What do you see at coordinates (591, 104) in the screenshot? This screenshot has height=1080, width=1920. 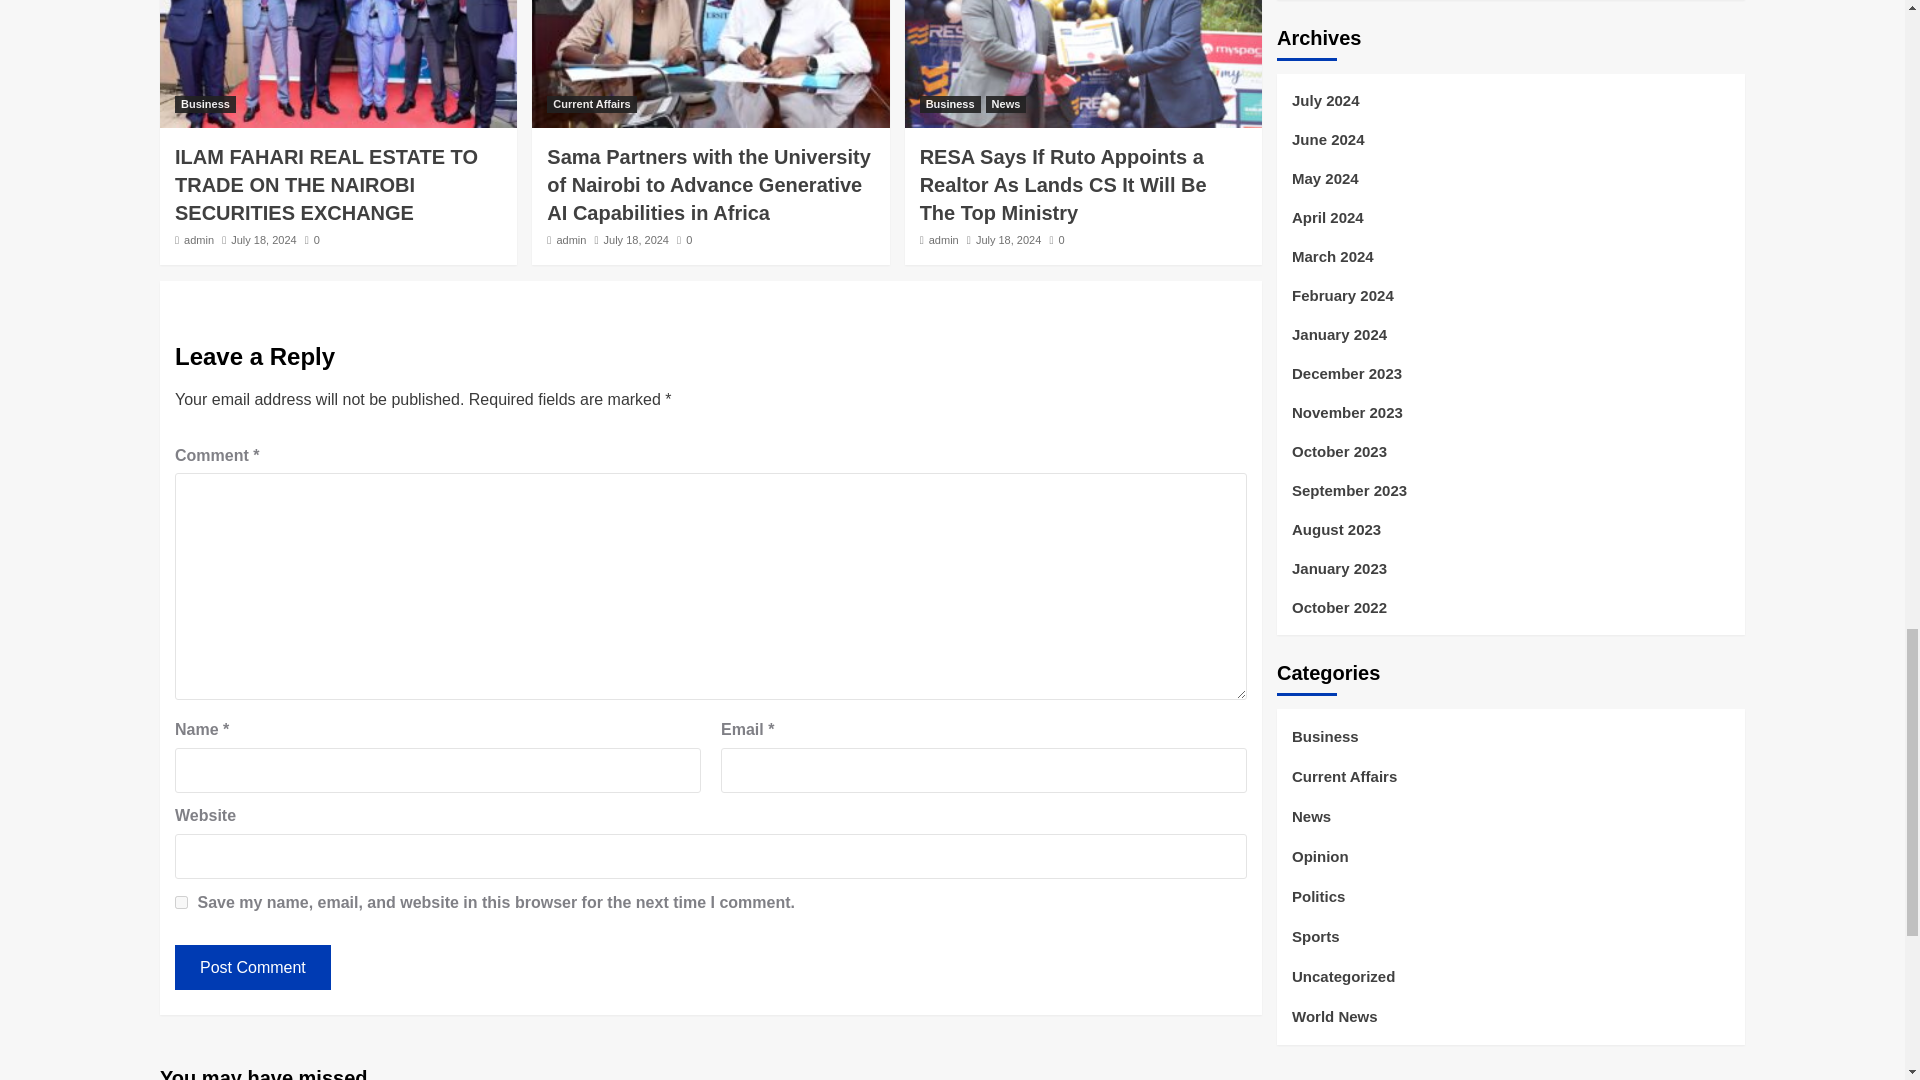 I see `Current Affairs` at bounding box center [591, 104].